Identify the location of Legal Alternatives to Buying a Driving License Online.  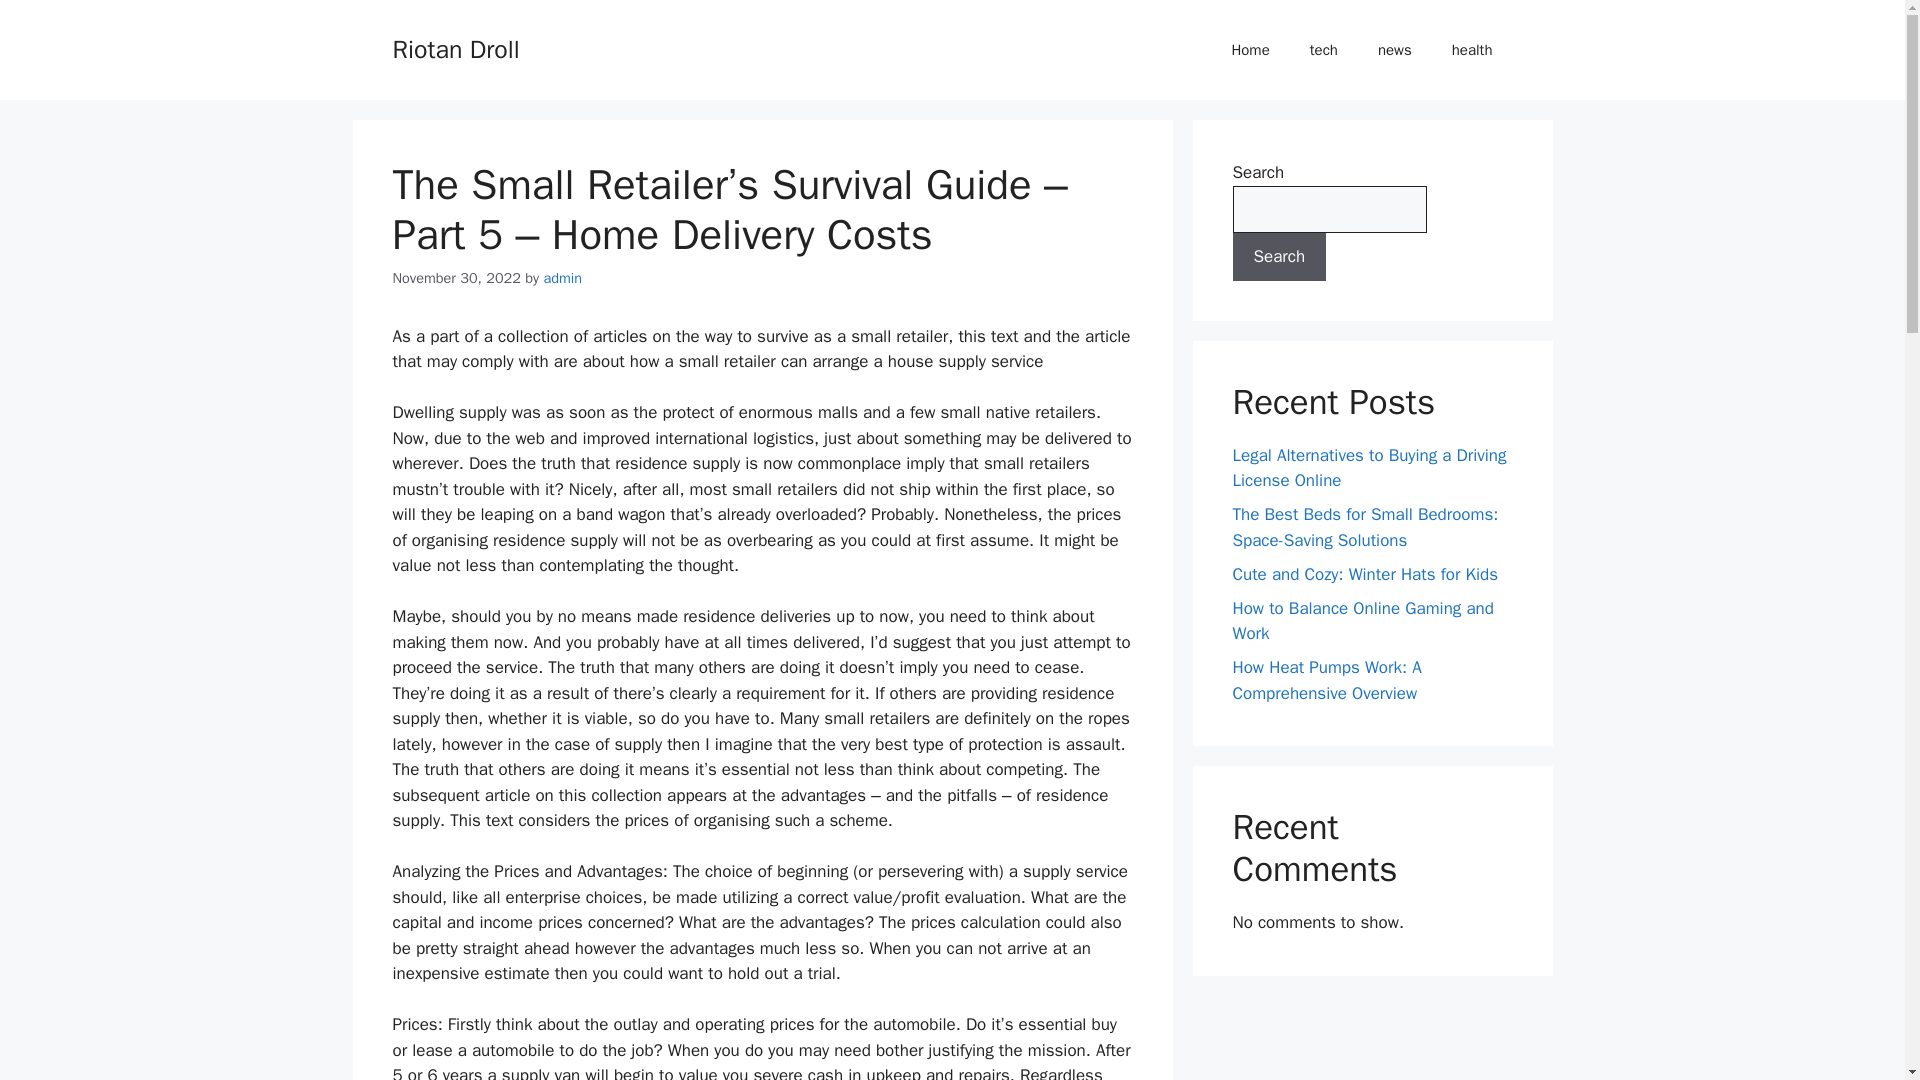
(1368, 467).